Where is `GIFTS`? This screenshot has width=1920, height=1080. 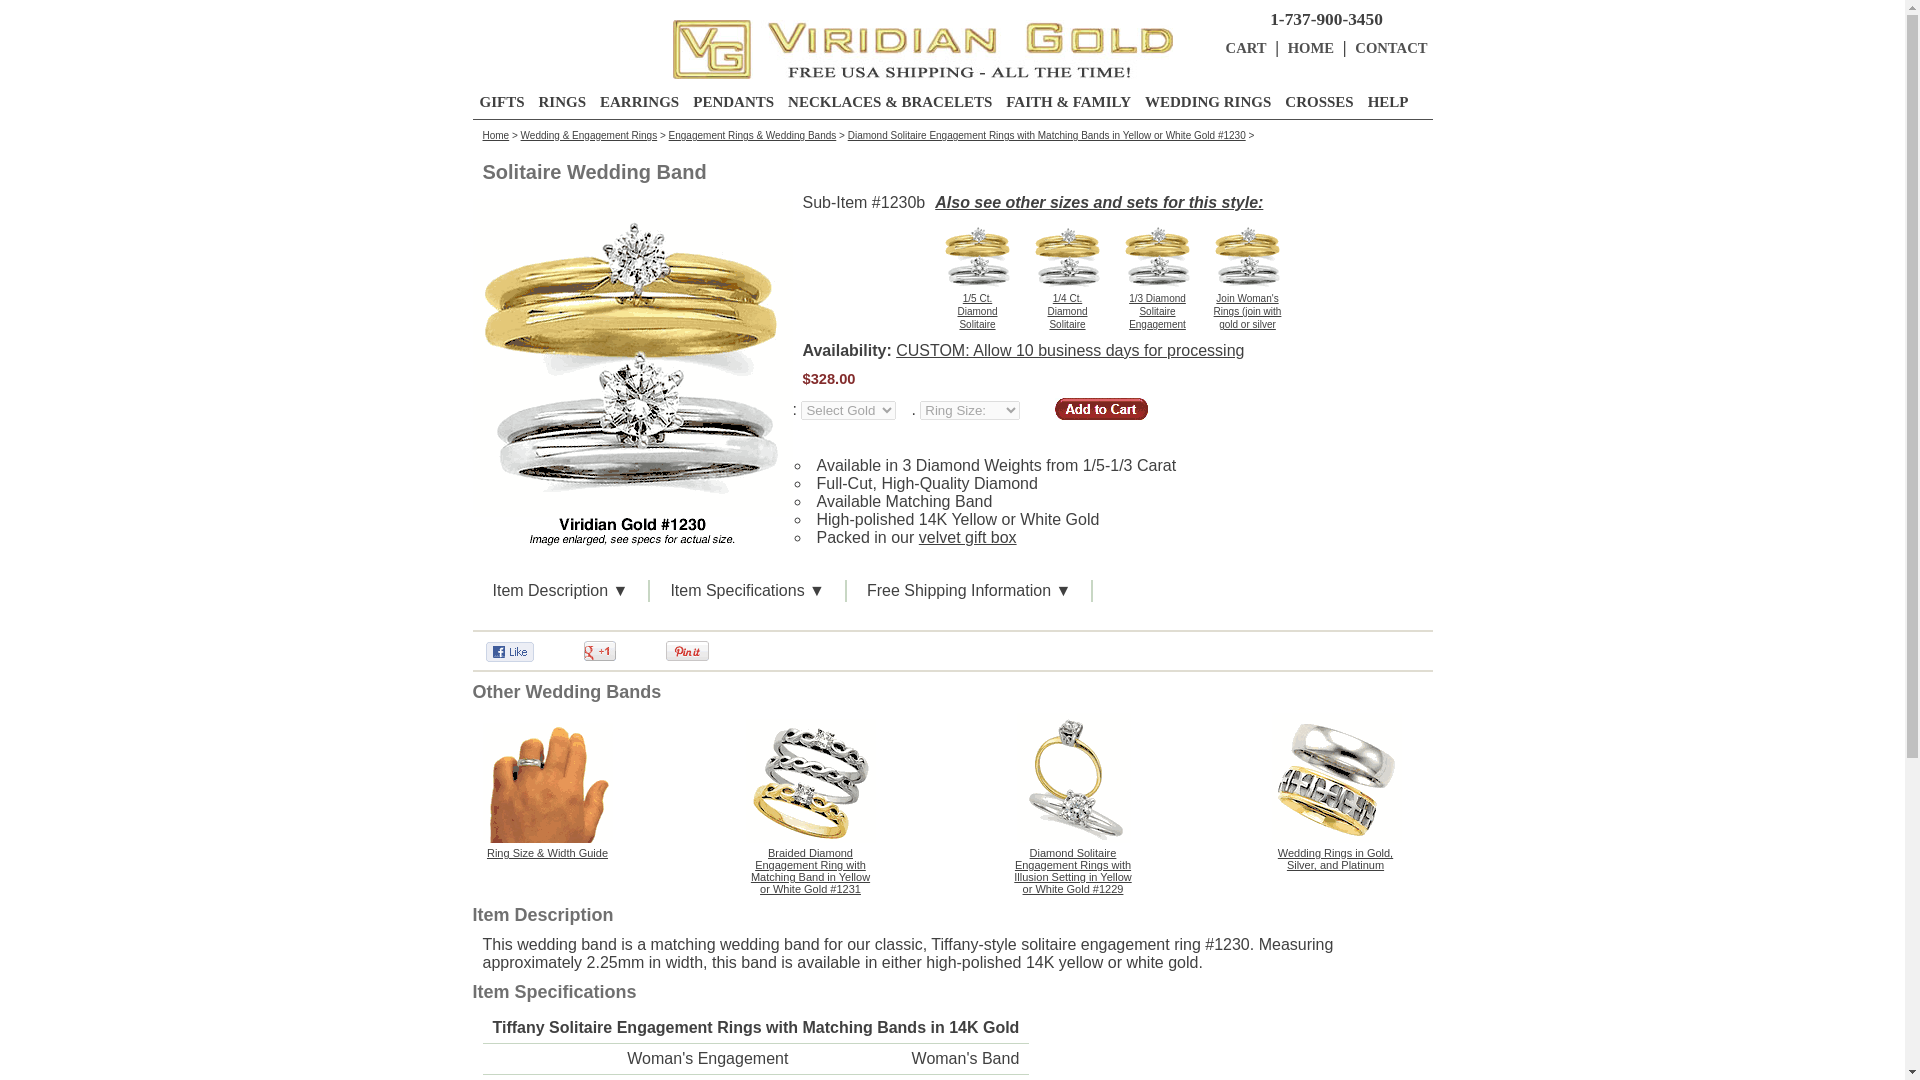
GIFTS is located at coordinates (502, 102).